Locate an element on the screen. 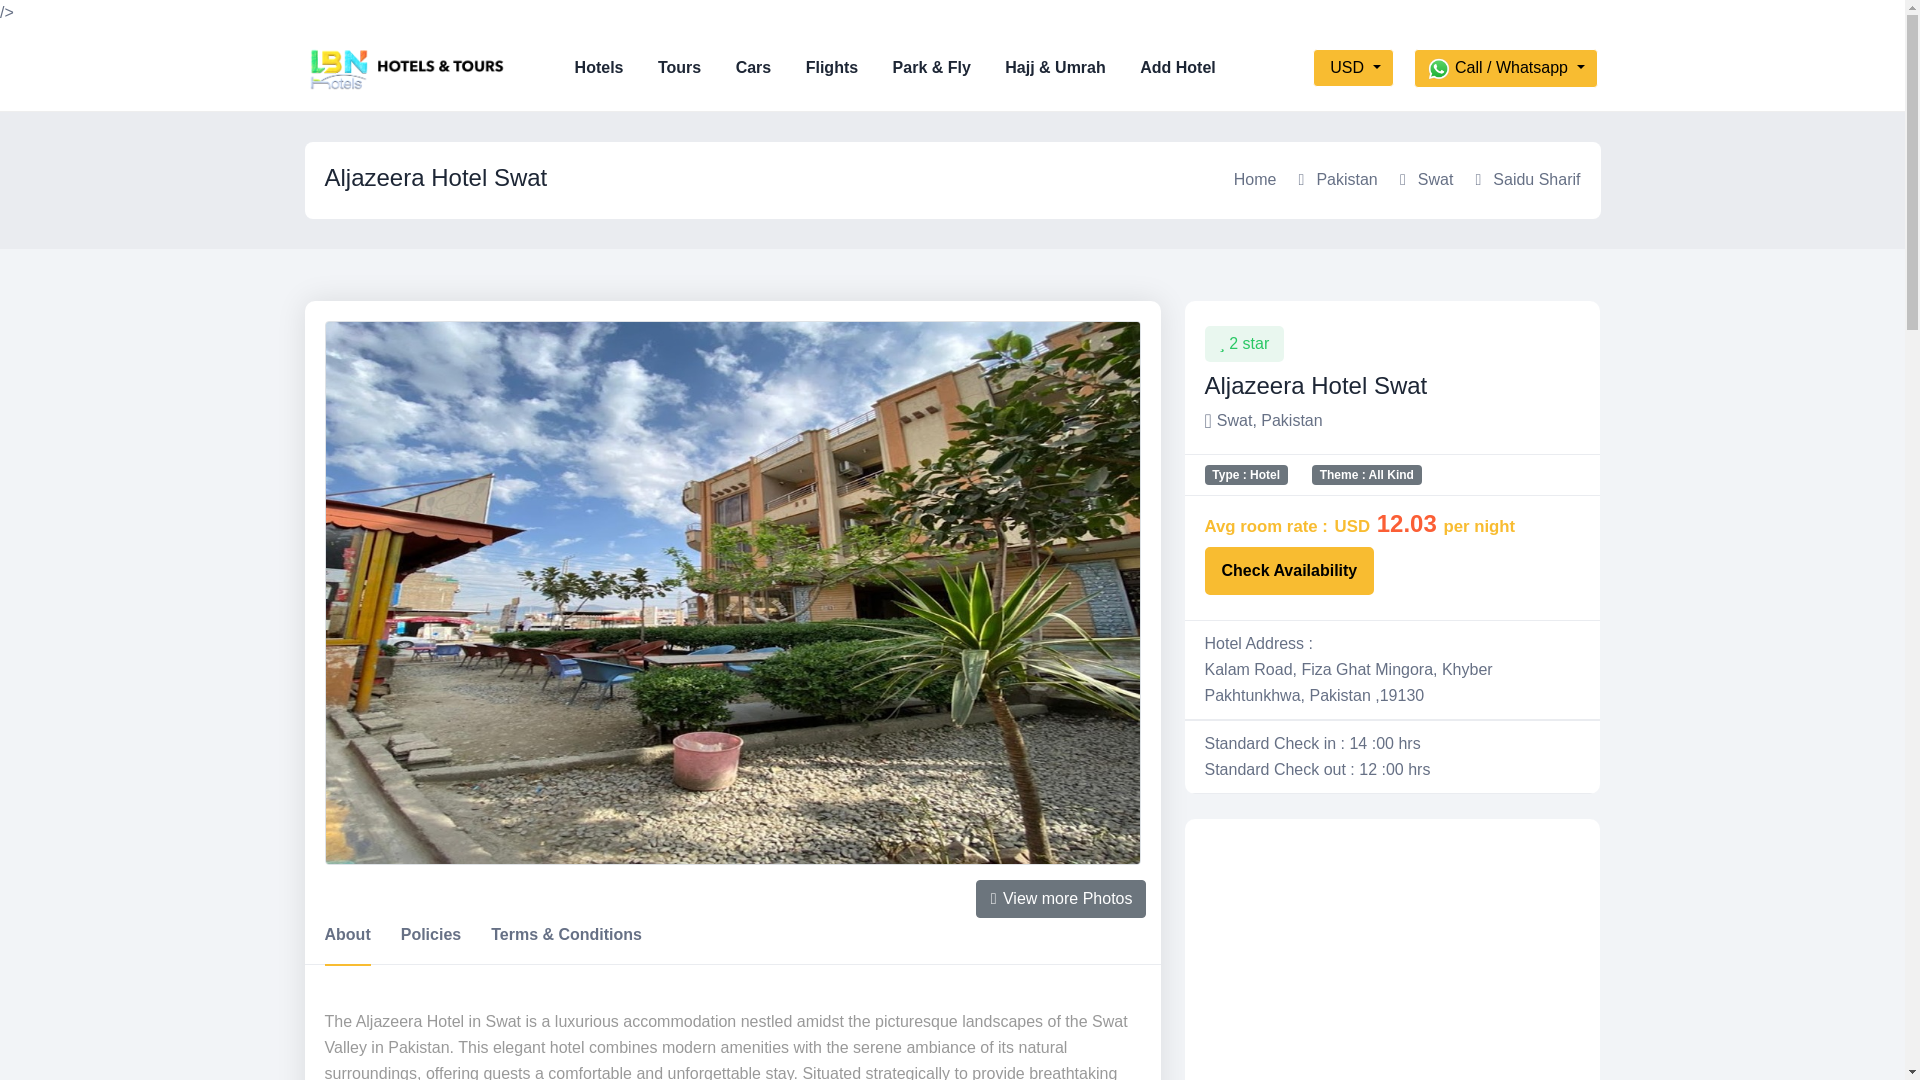 The height and width of the screenshot is (1080, 1920). Pakistan is located at coordinates (1346, 178).